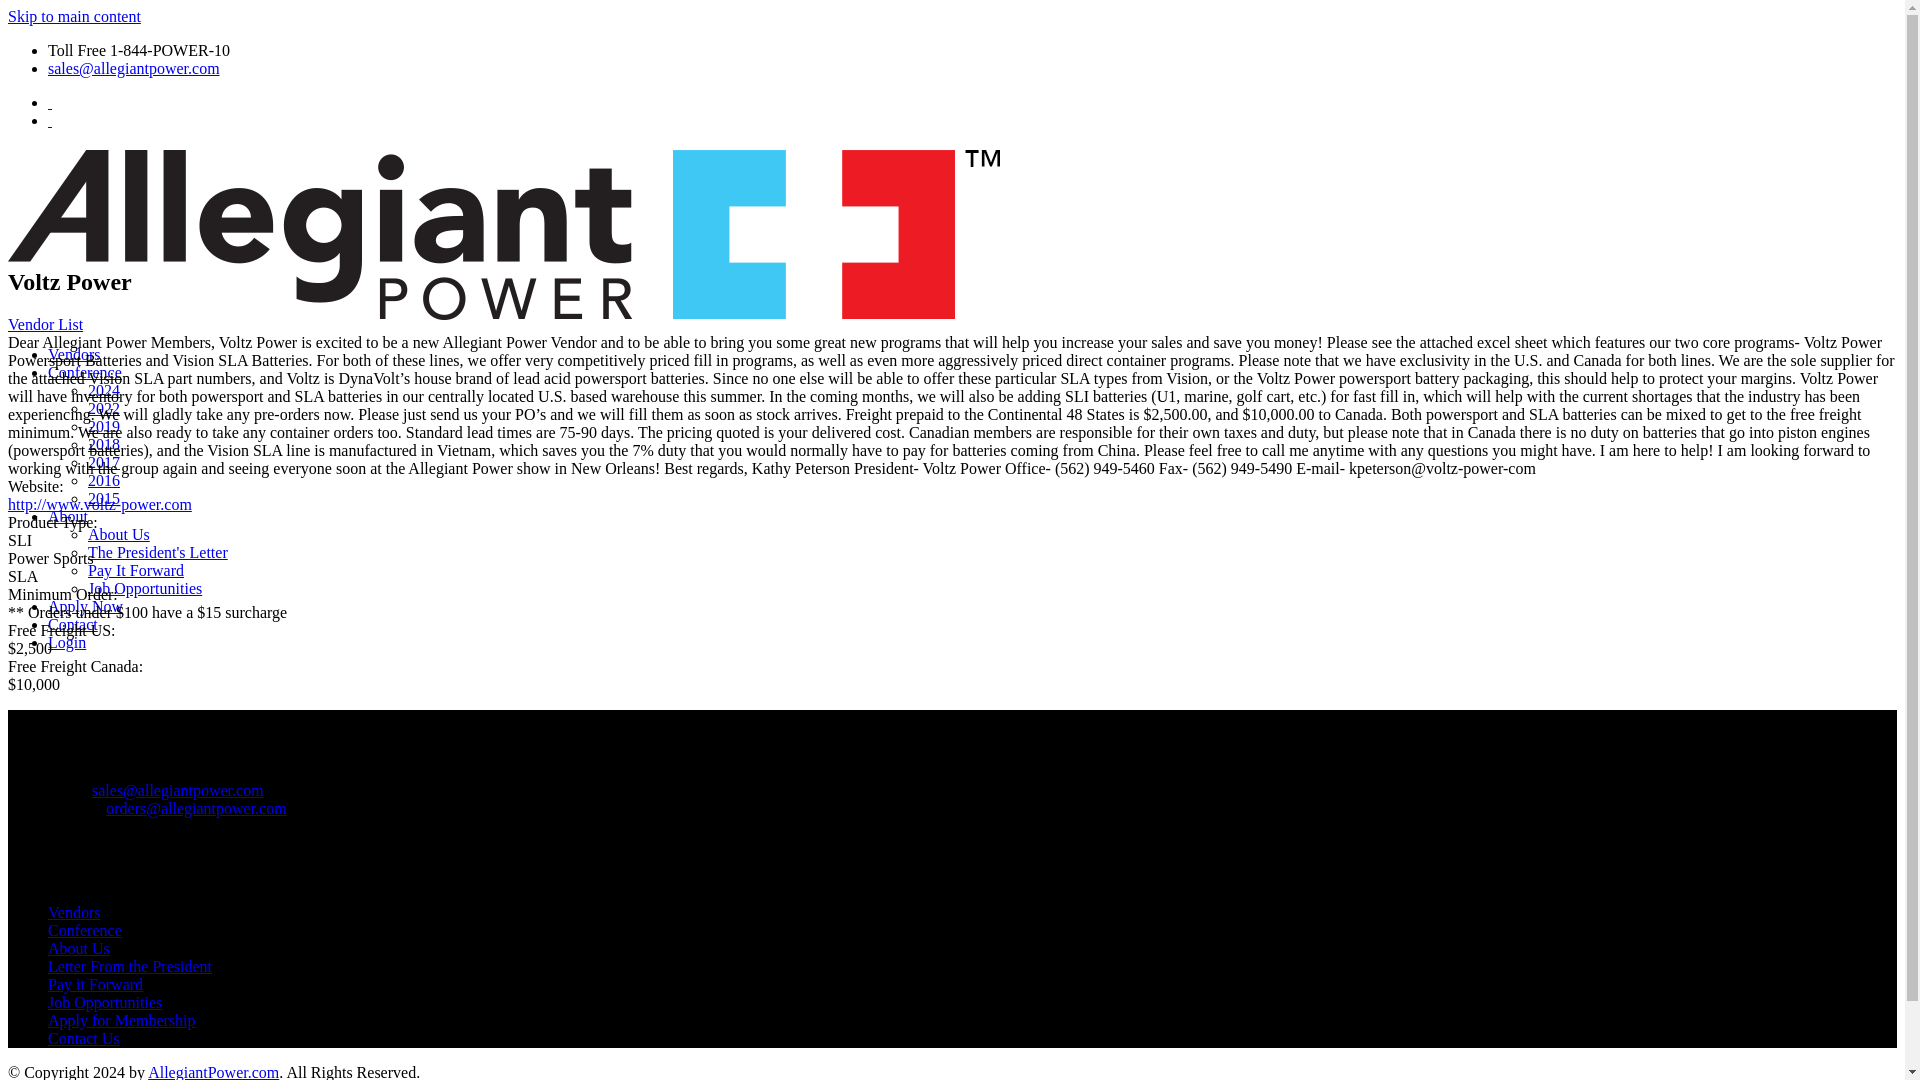  What do you see at coordinates (136, 570) in the screenshot?
I see `Pay It Forward` at bounding box center [136, 570].